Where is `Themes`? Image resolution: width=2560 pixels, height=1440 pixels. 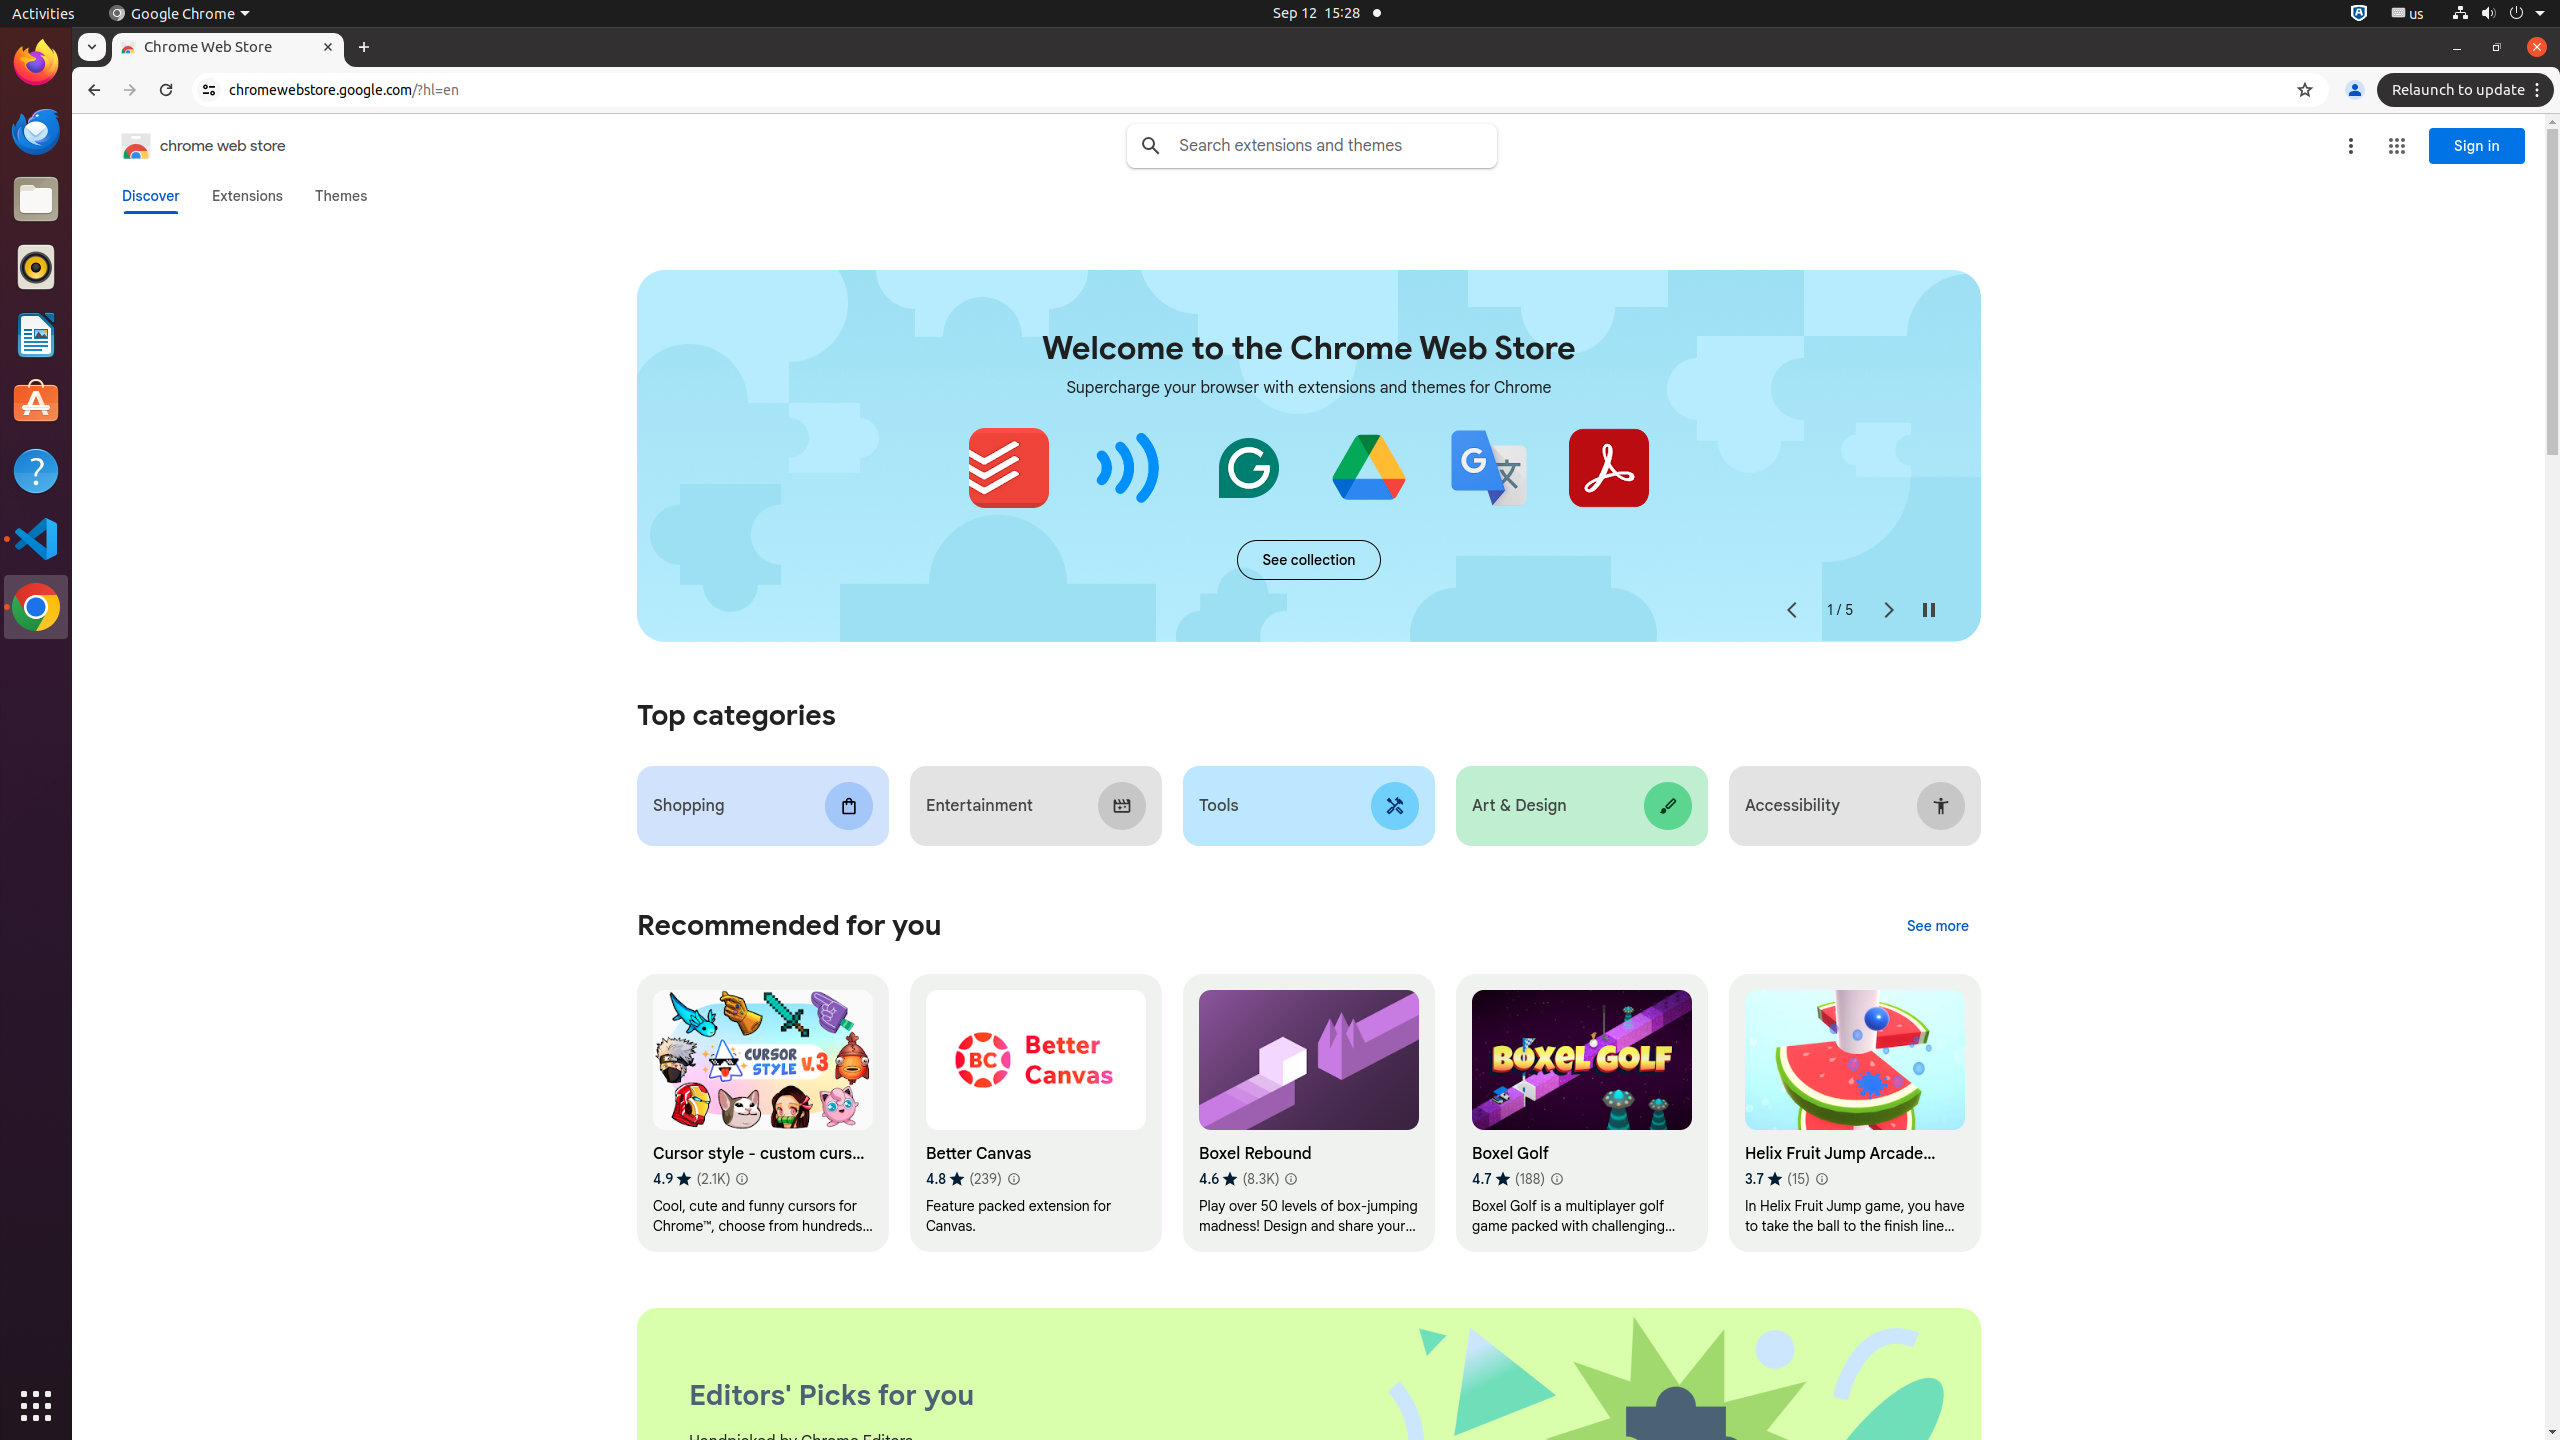
Themes is located at coordinates (341, 196).